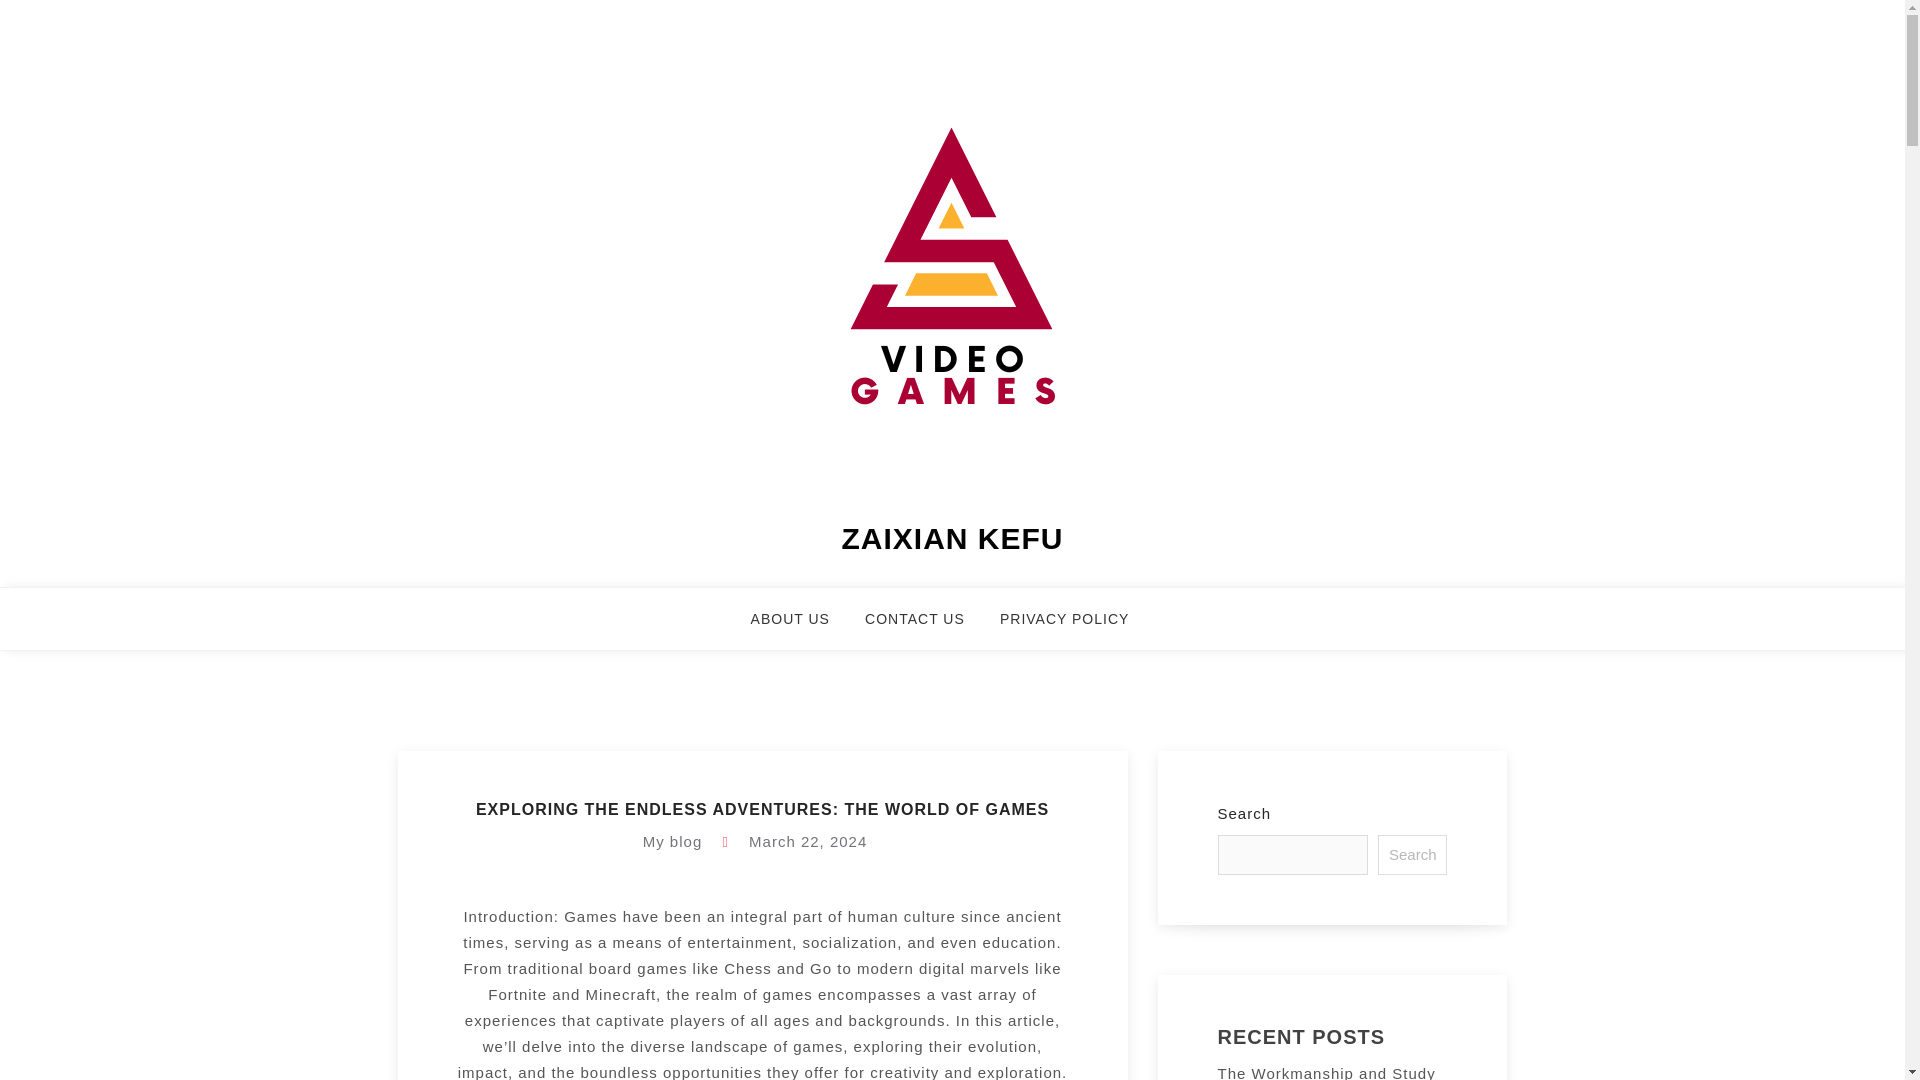 This screenshot has width=1920, height=1080. Describe the element at coordinates (1412, 854) in the screenshot. I see `Search` at that location.